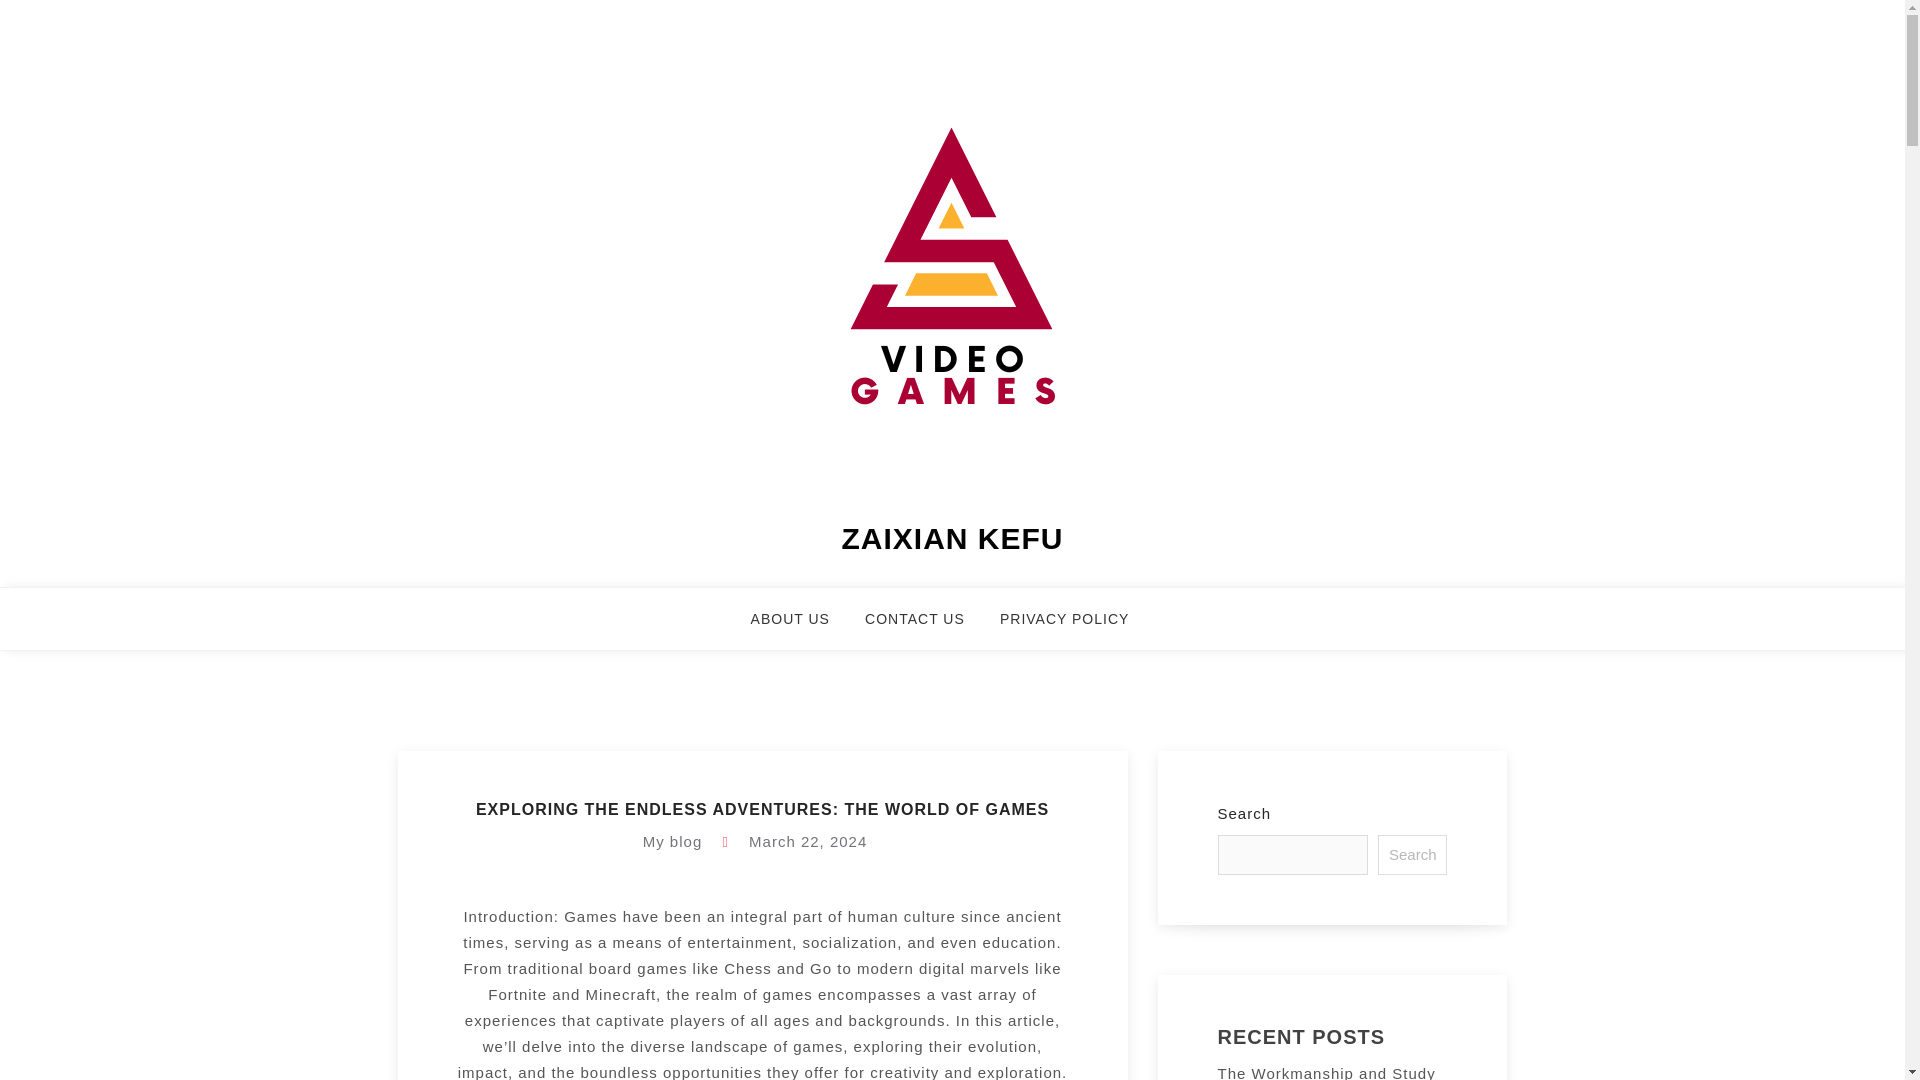 This screenshot has width=1920, height=1080. Describe the element at coordinates (1412, 854) in the screenshot. I see `Search` at that location.